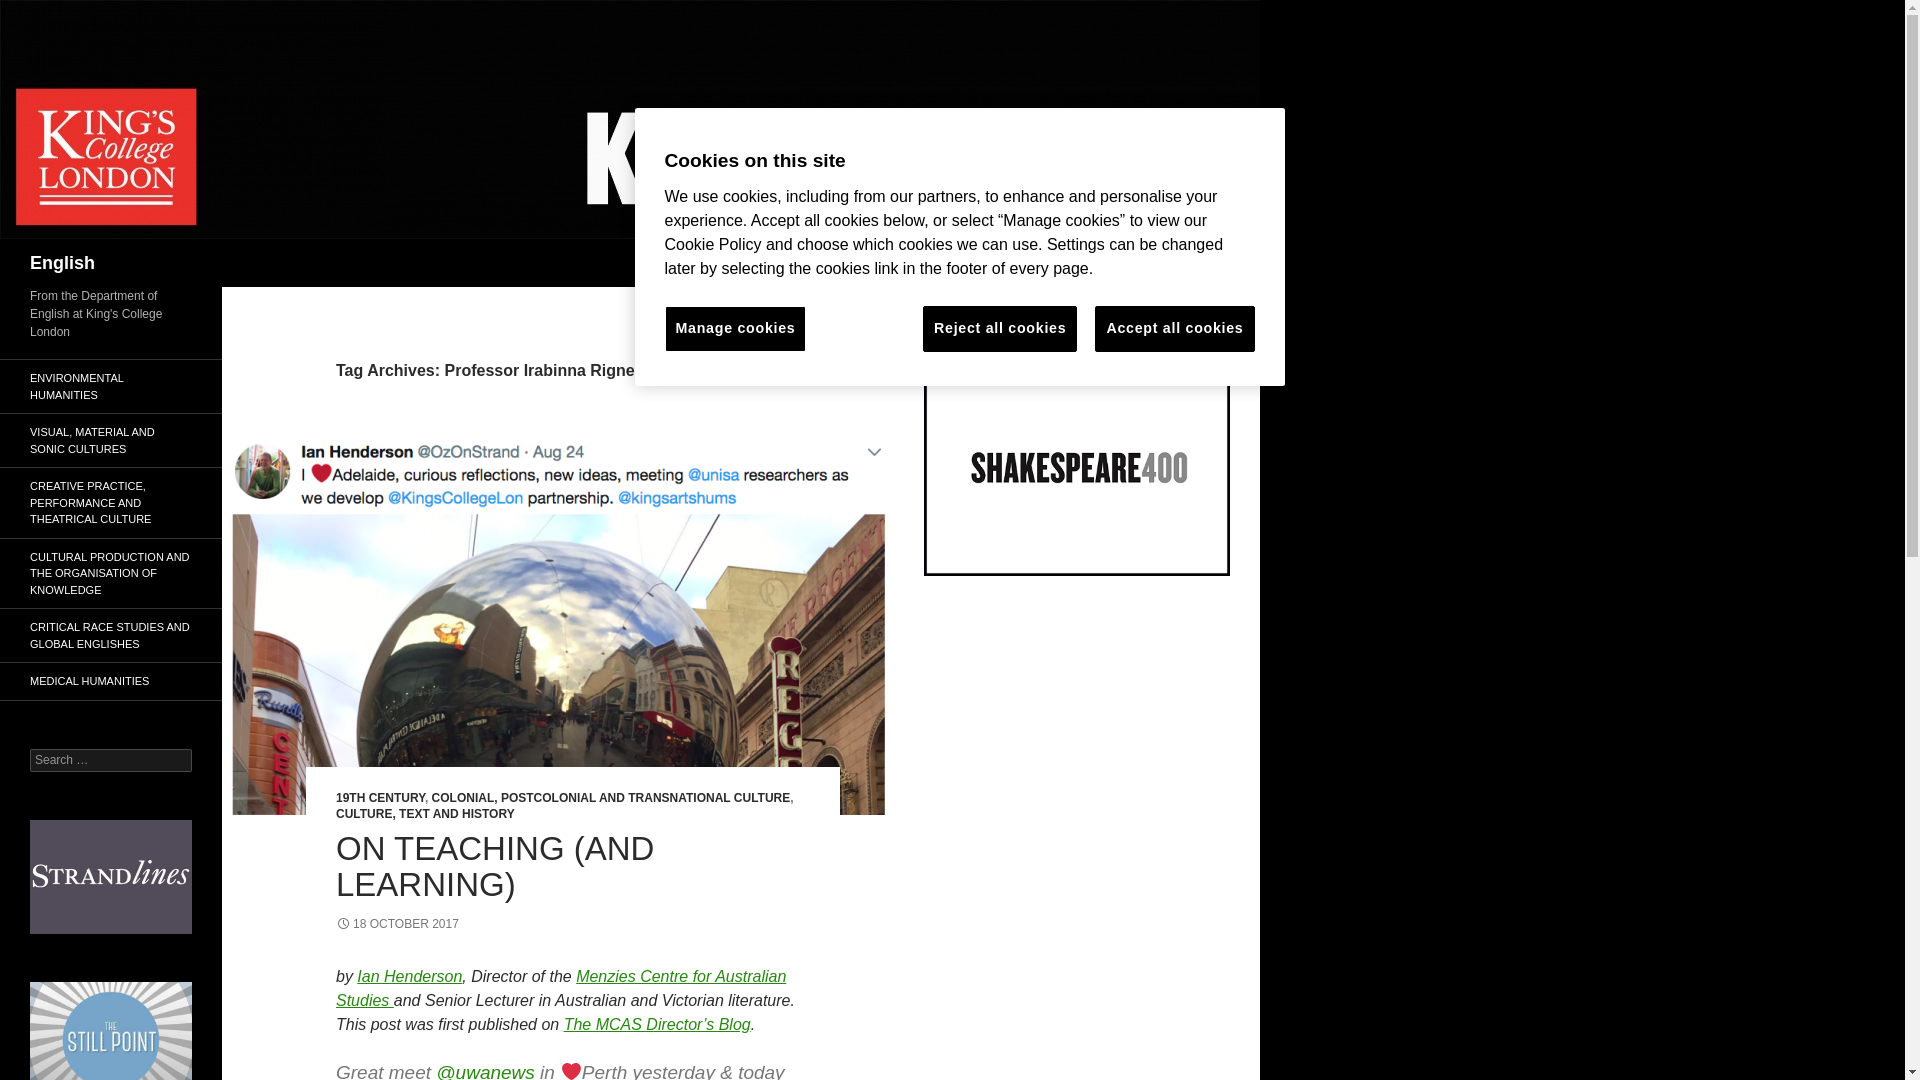 The height and width of the screenshot is (1080, 1920). Describe the element at coordinates (397, 923) in the screenshot. I see `18 OCTOBER 2017` at that location.